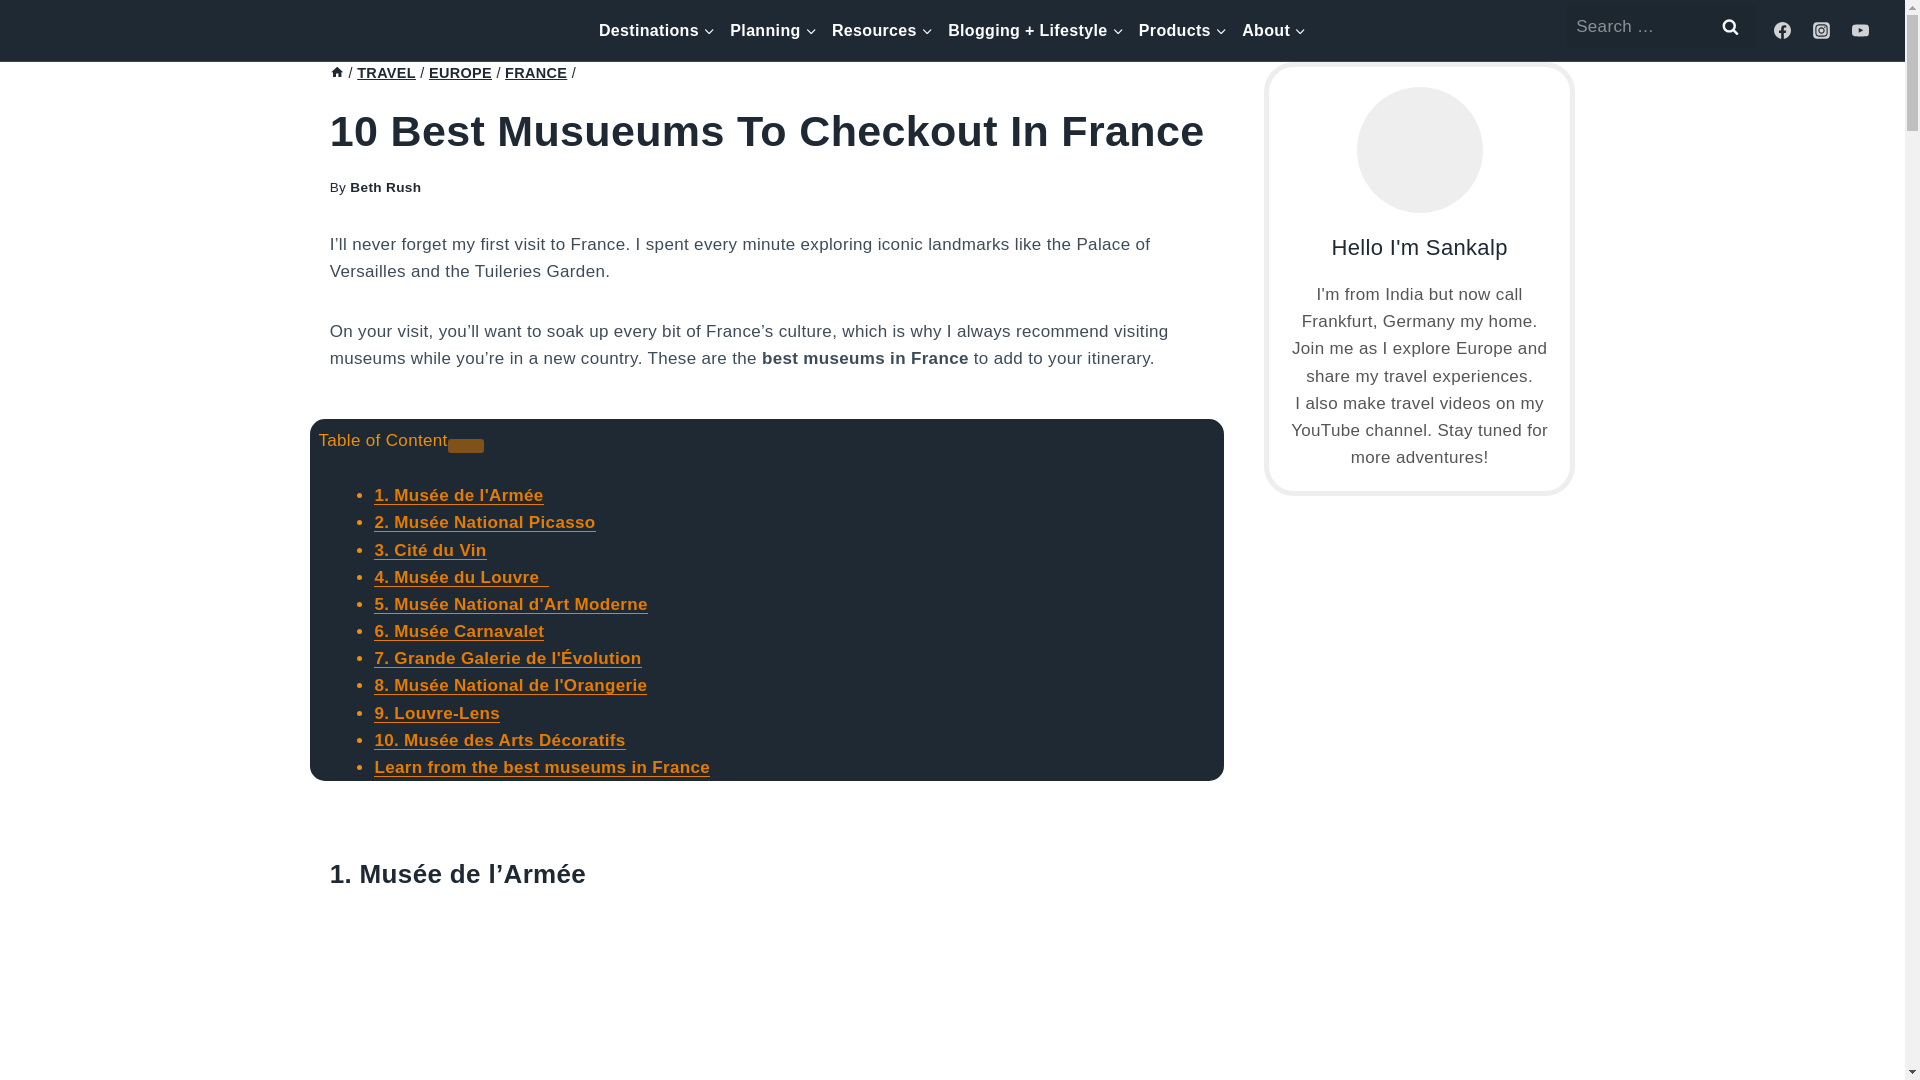  Describe the element at coordinates (1731, 26) in the screenshot. I see `Search` at that location.